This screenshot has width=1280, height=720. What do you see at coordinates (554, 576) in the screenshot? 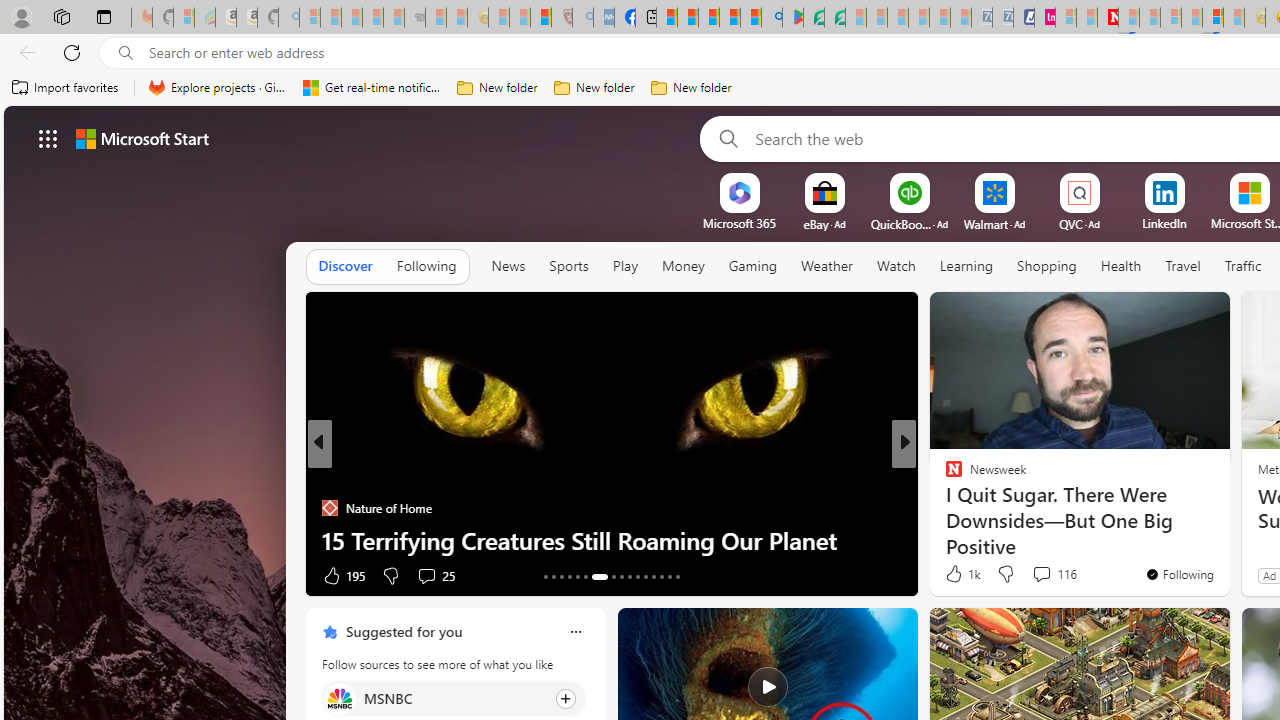
I see `AutomationID: tab-14` at bounding box center [554, 576].